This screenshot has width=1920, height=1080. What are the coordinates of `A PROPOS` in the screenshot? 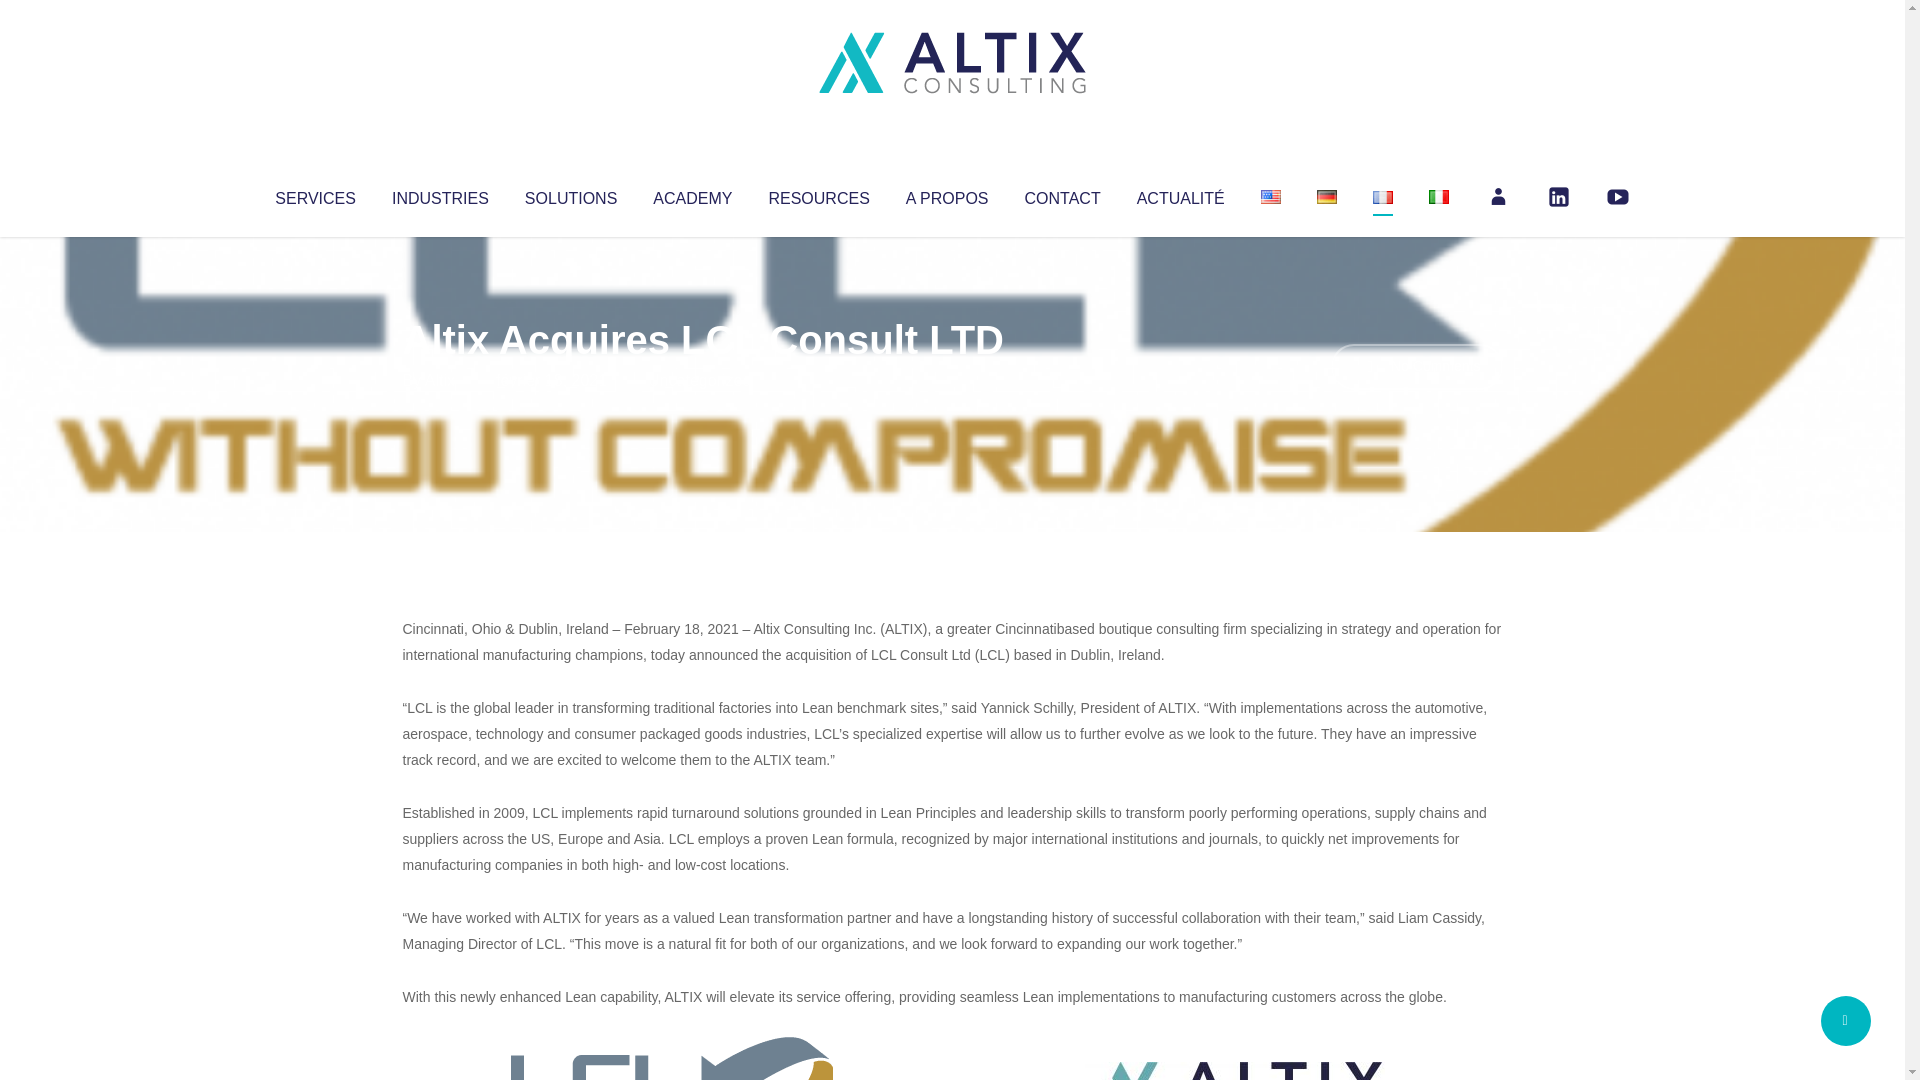 It's located at (947, 194).